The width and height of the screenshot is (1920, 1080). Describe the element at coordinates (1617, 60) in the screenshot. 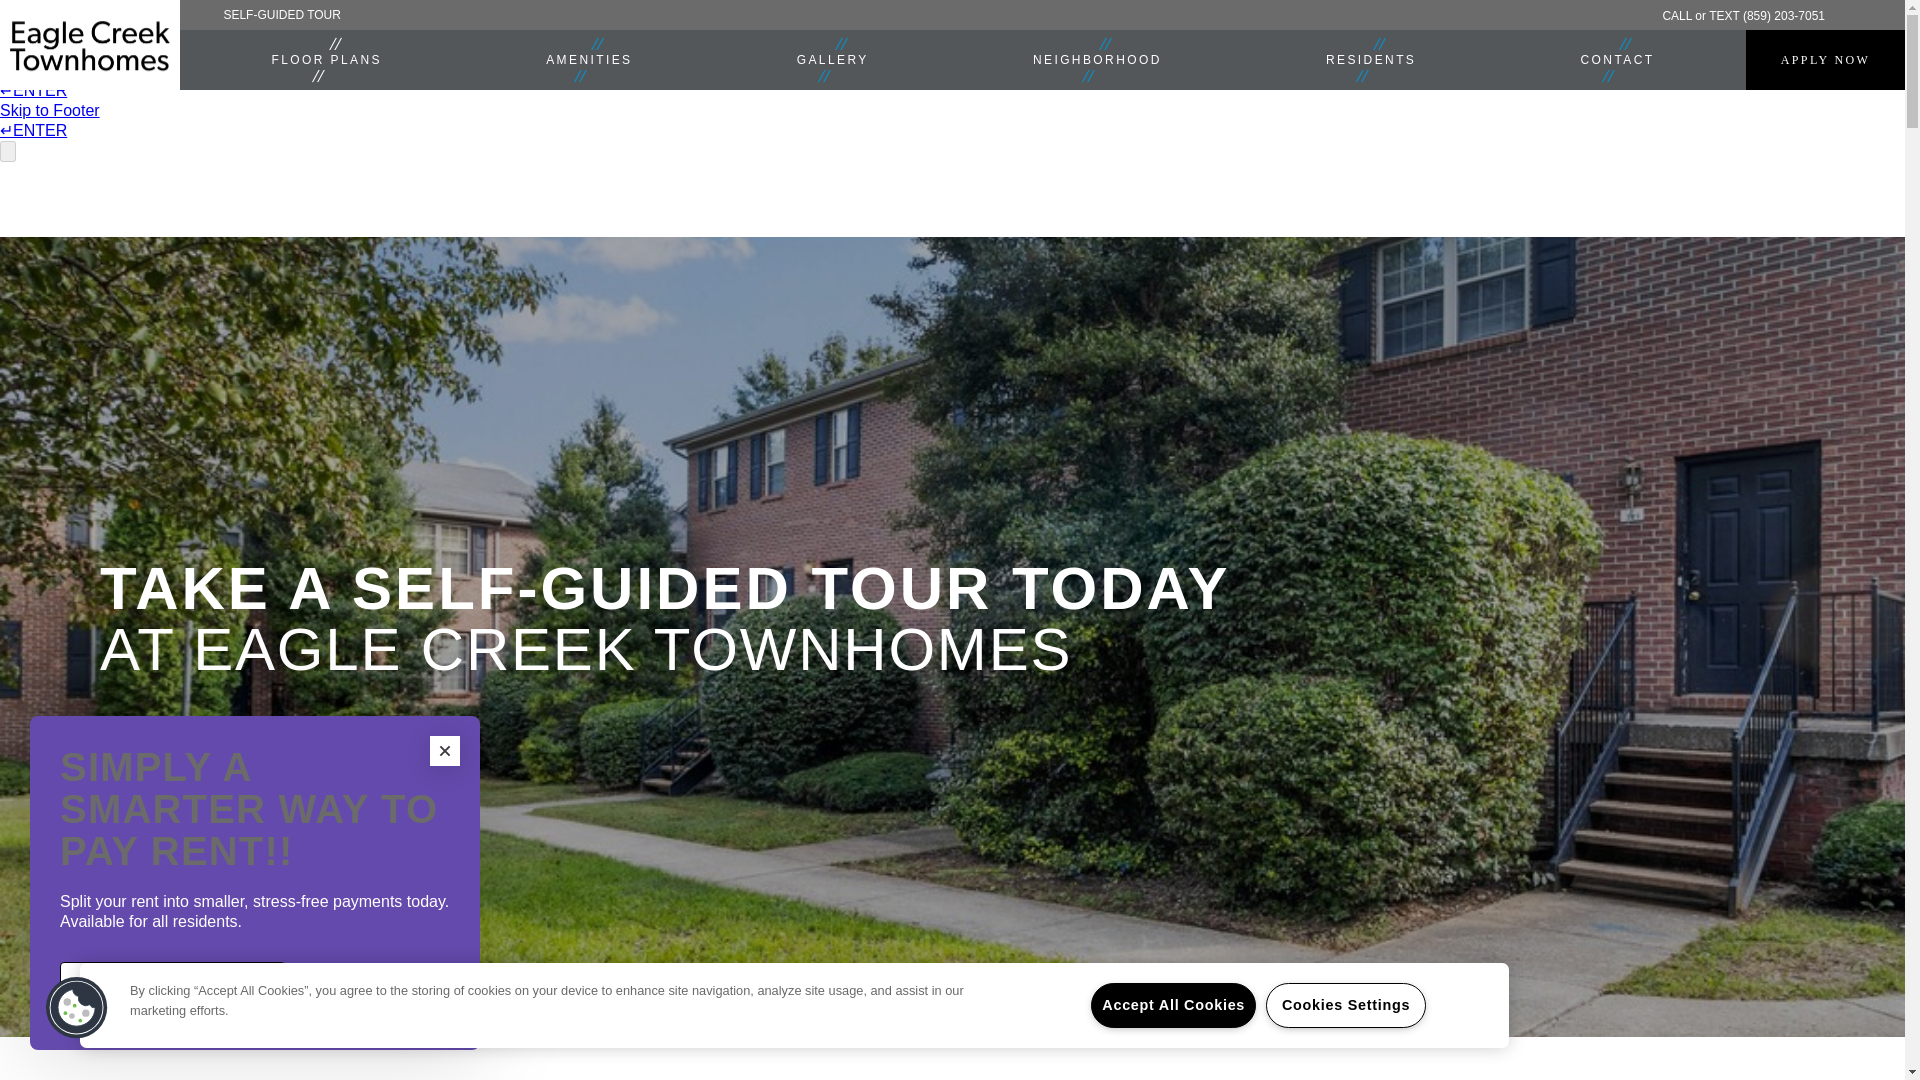

I see `CONTACT` at that location.